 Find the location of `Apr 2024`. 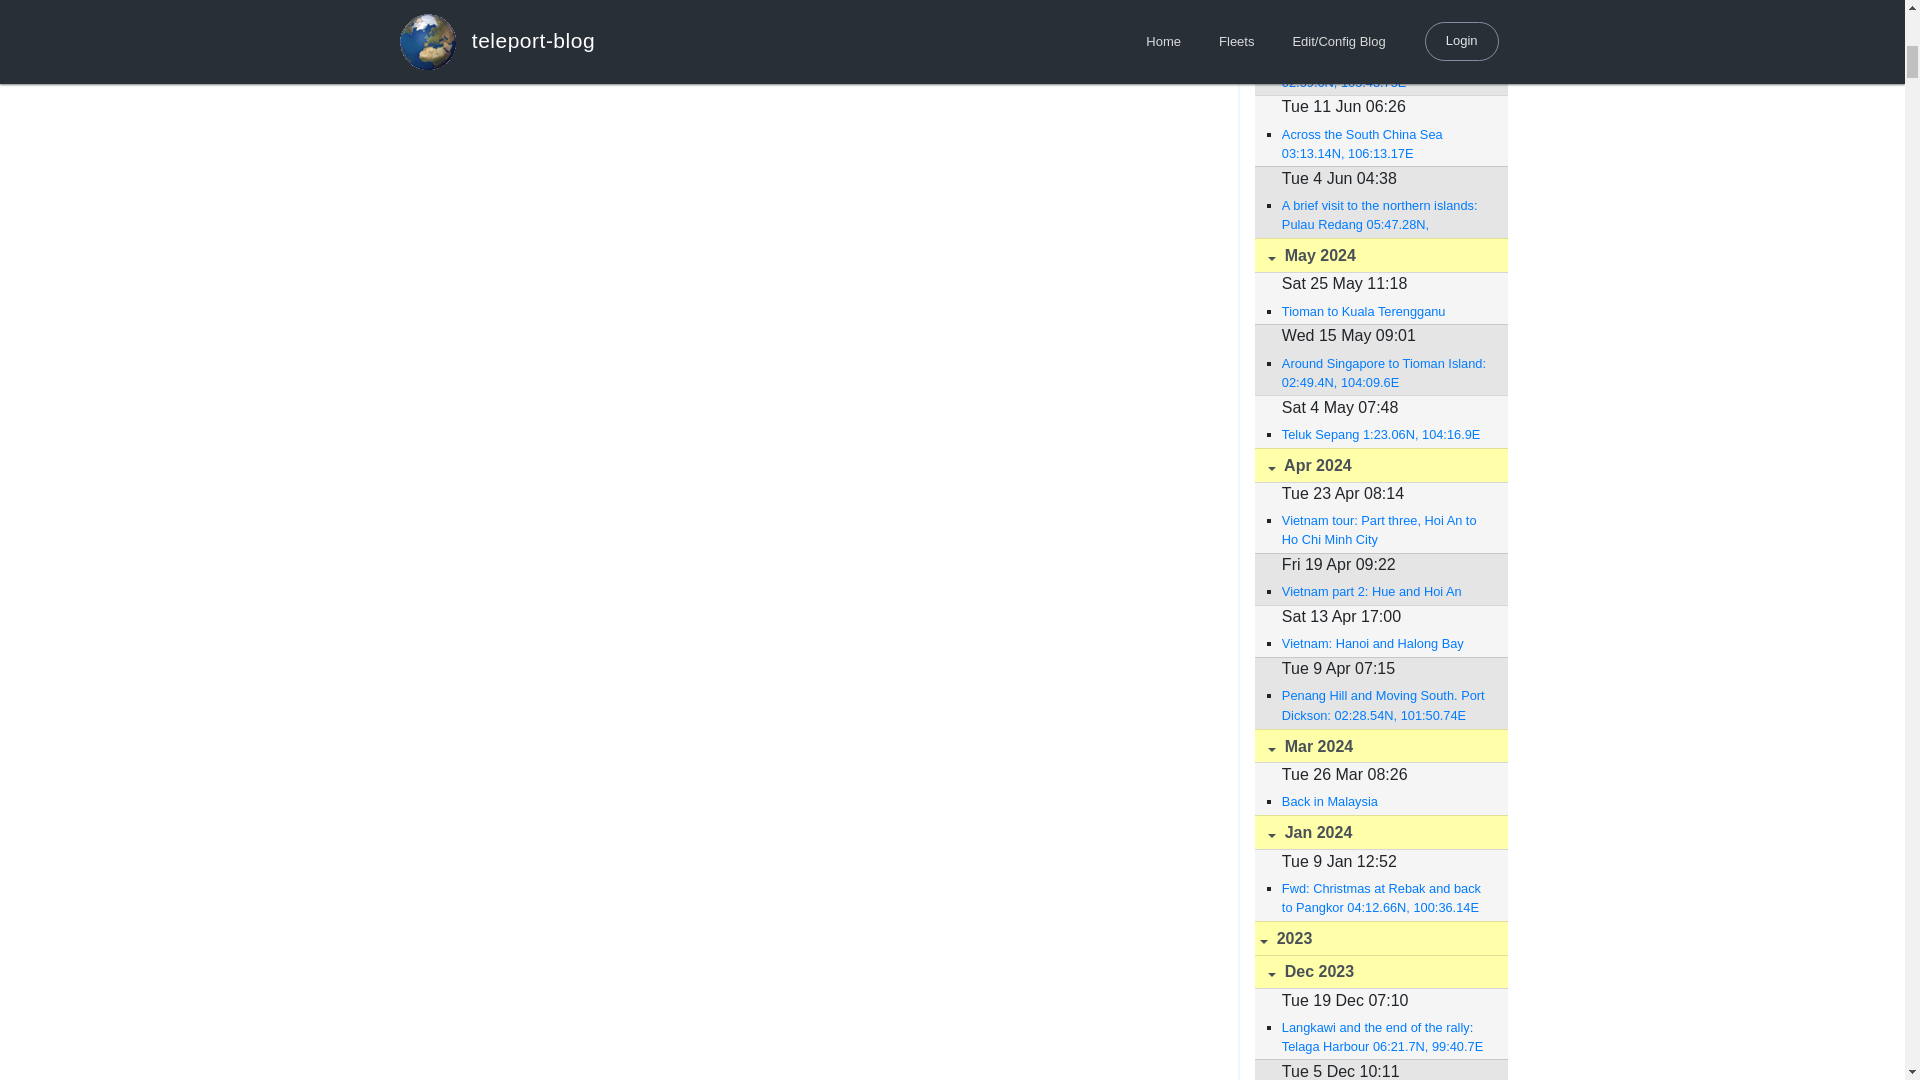

Apr 2024 is located at coordinates (1380, 465).